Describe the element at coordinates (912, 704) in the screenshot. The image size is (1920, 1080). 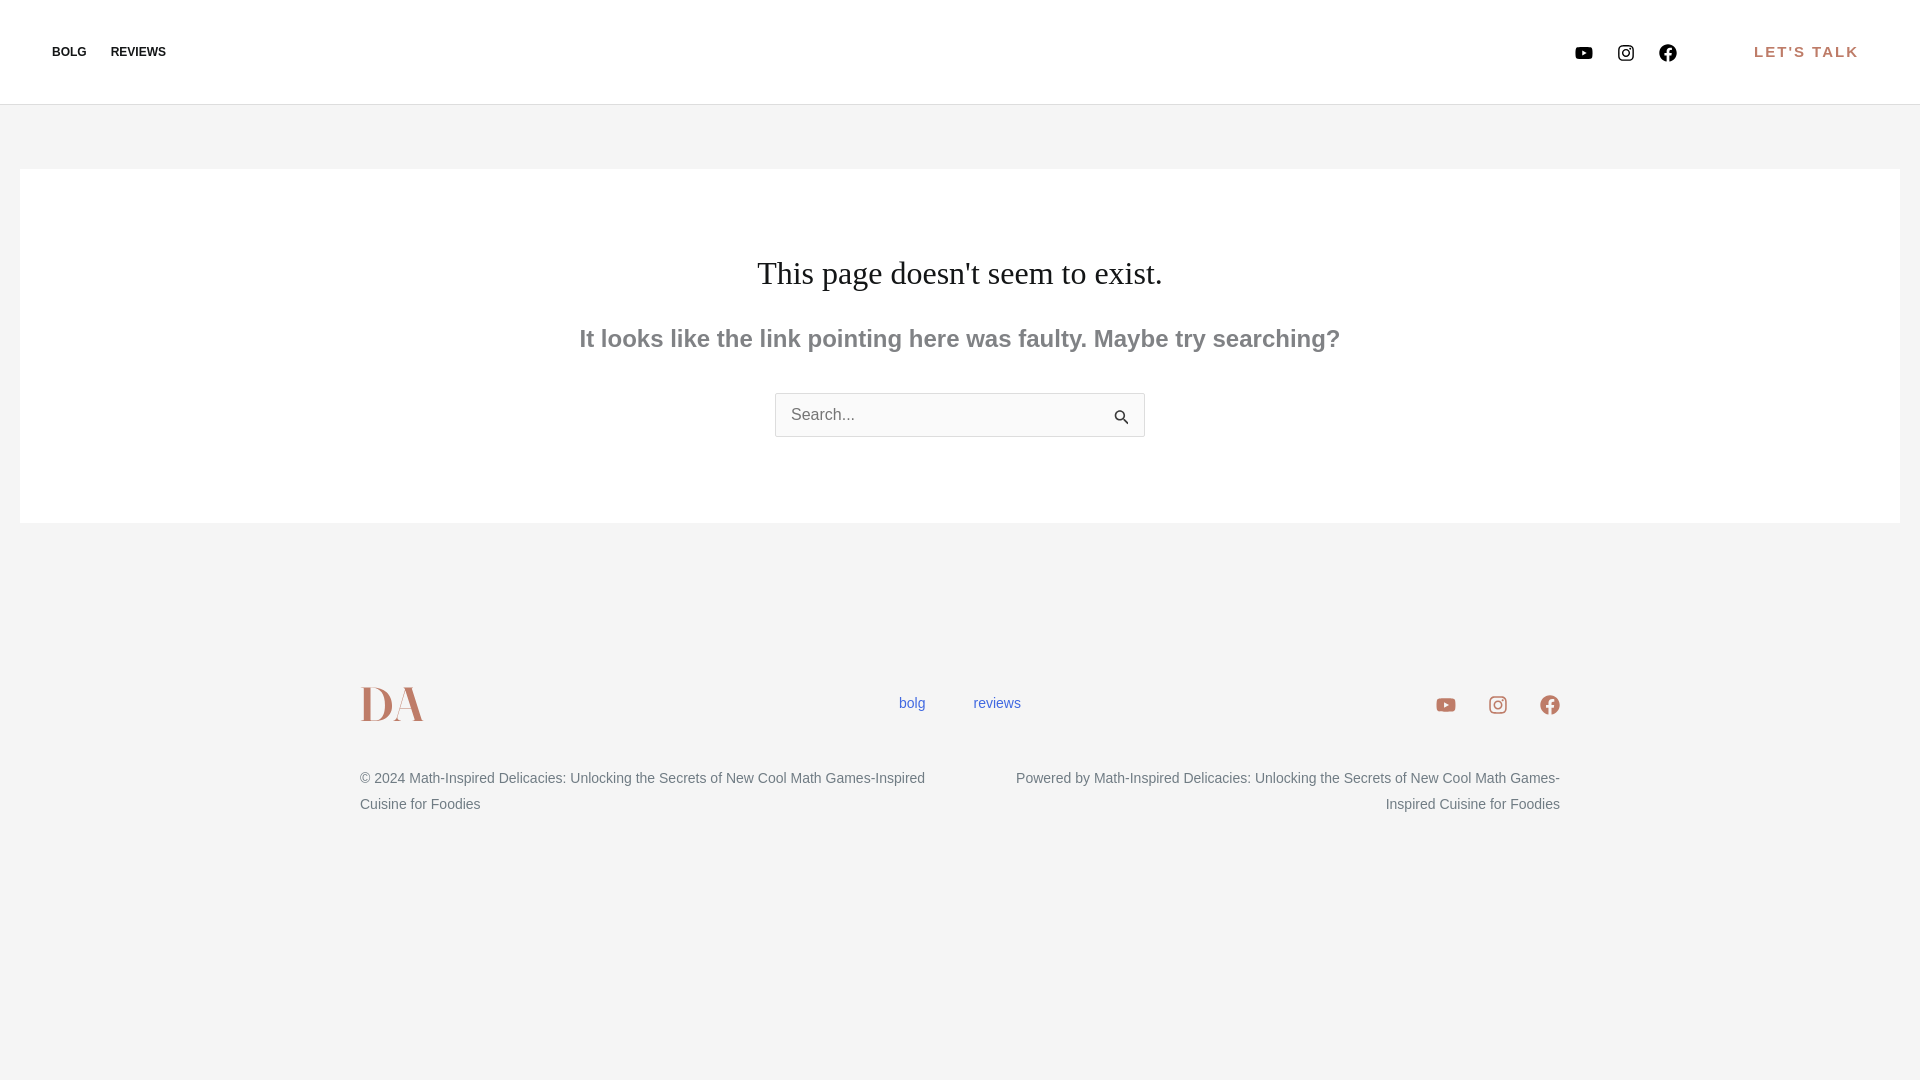
I see `bolg` at that location.